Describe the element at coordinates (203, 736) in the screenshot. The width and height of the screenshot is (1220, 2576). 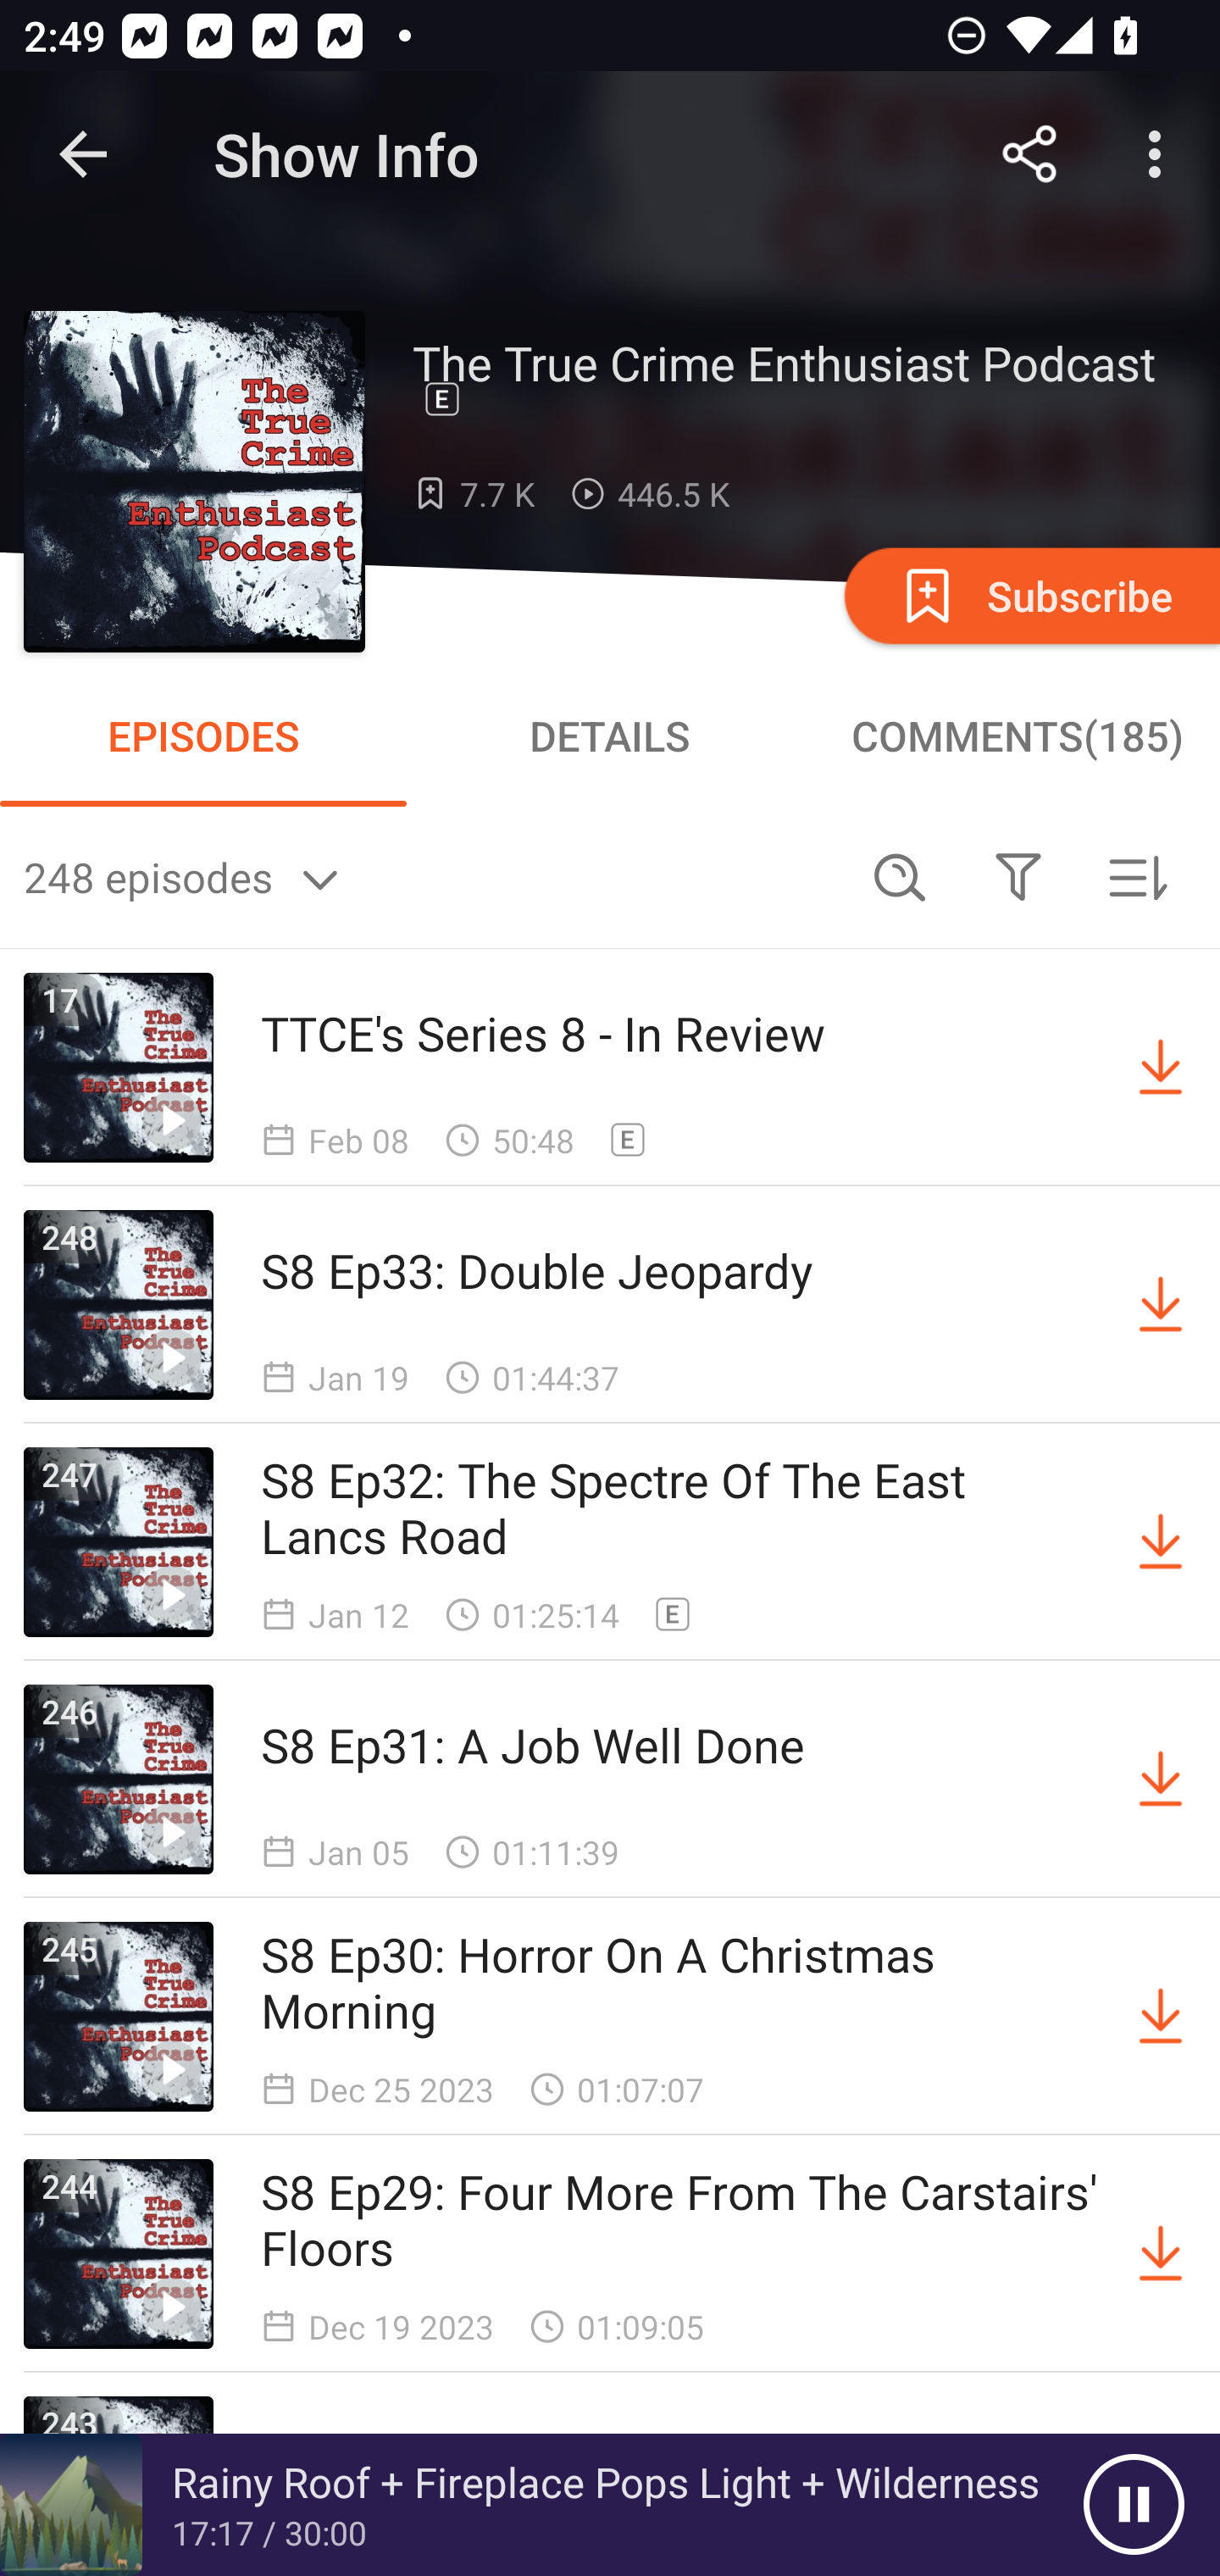
I see `EPISODES` at that location.